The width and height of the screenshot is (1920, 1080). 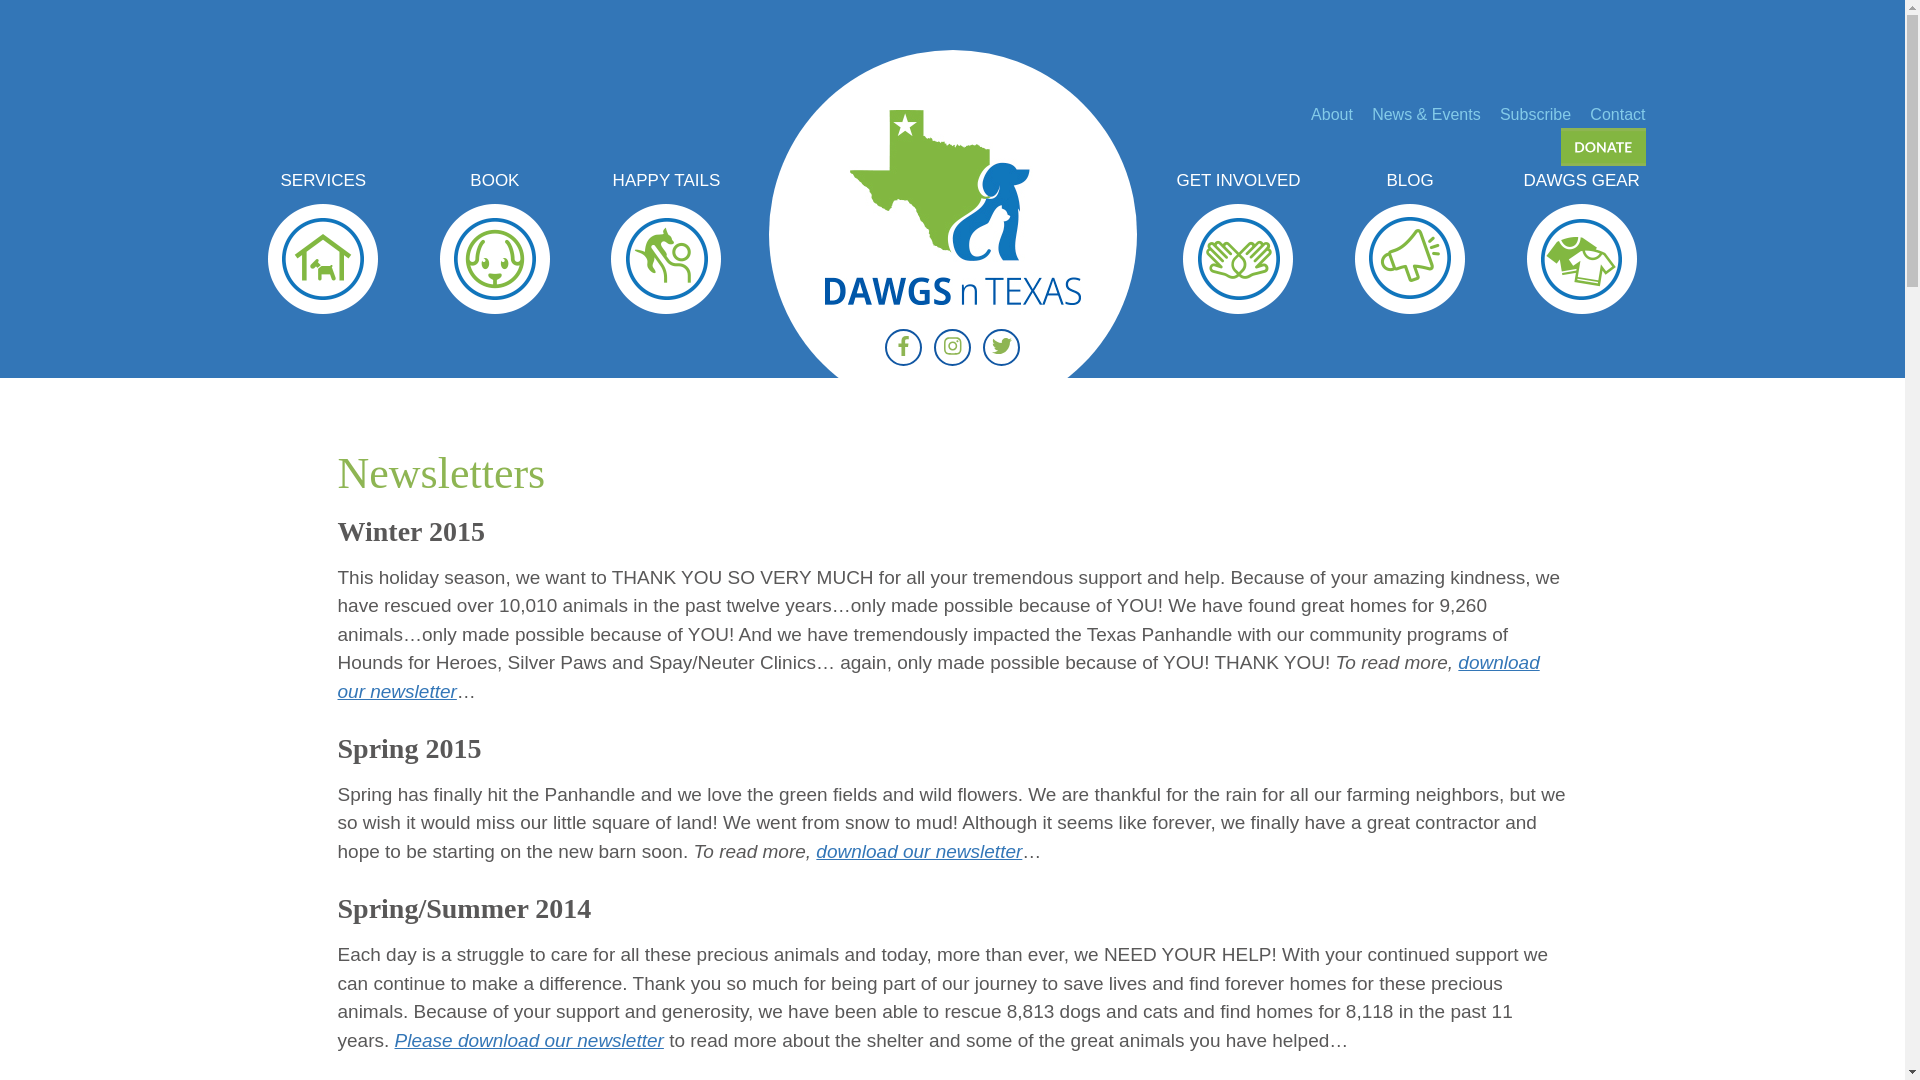 I want to click on DAWGS GEAR, so click(x=1582, y=181).